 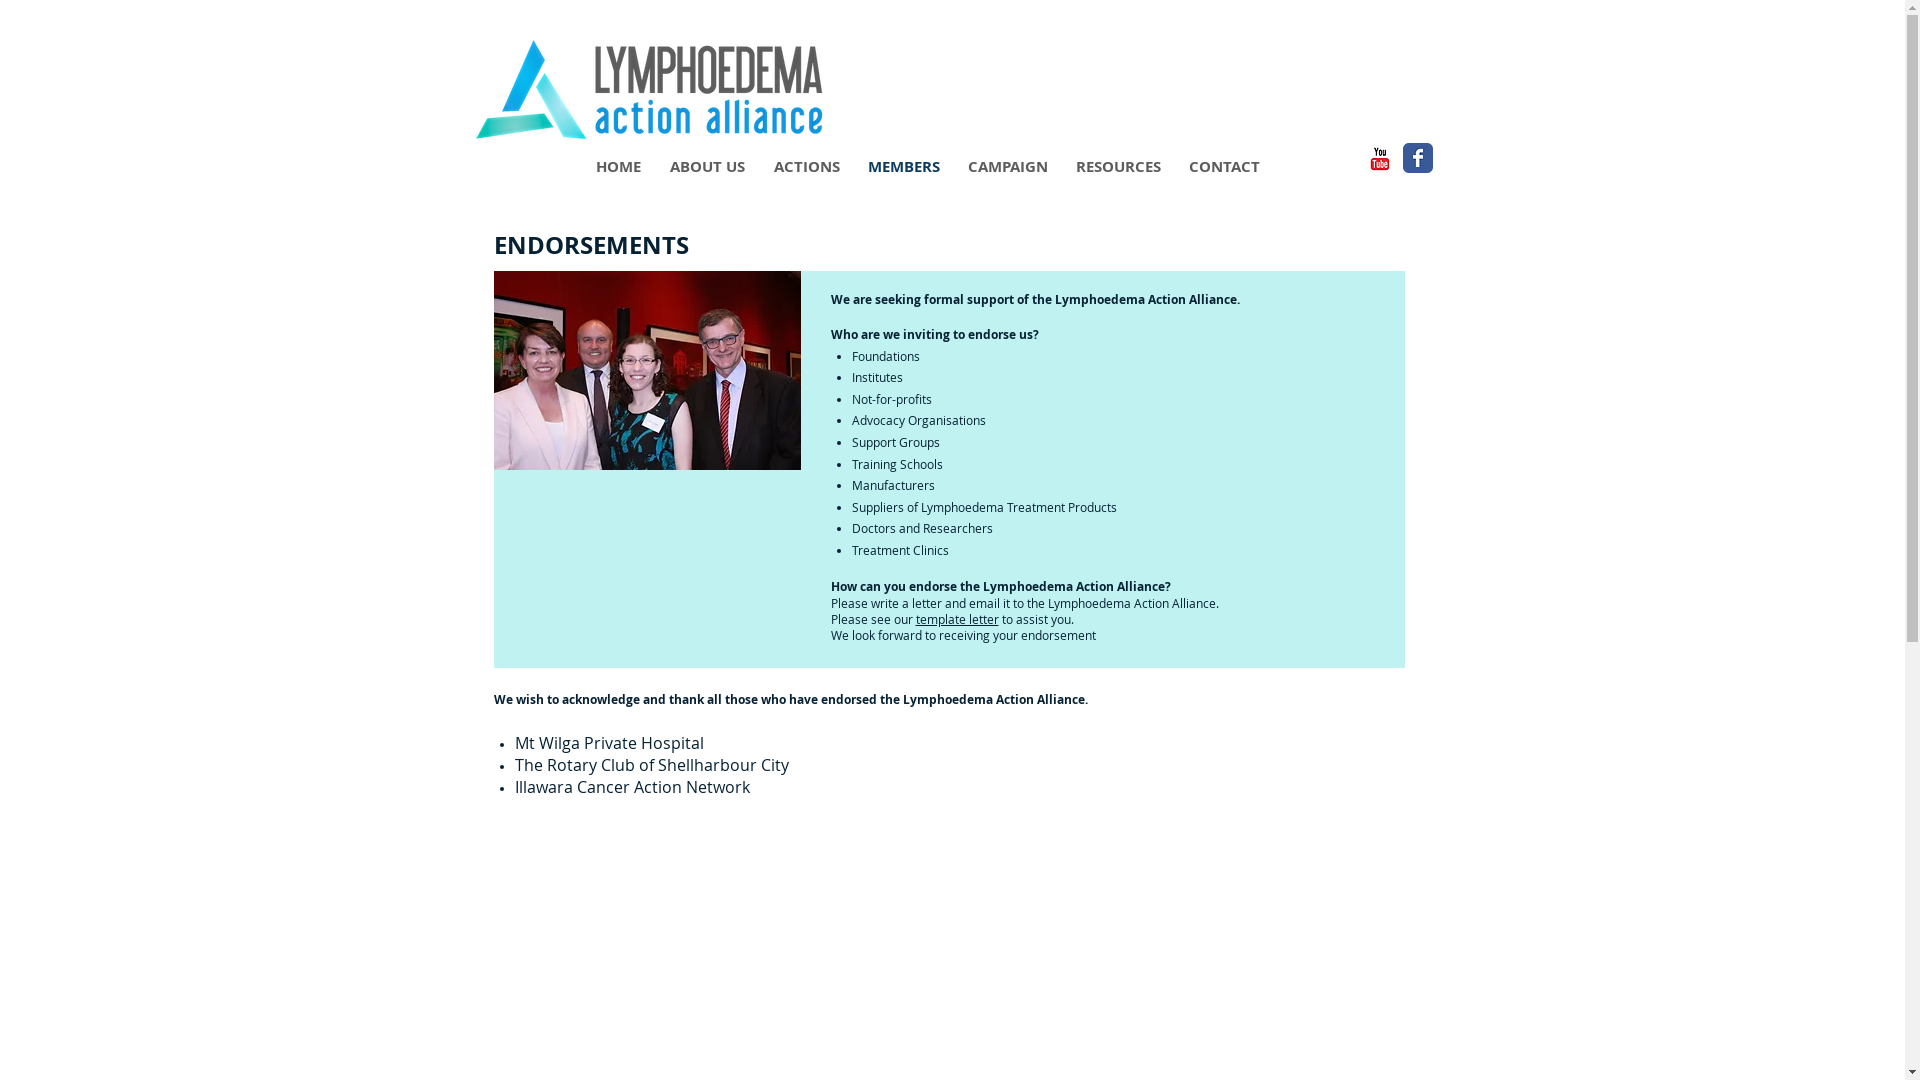 What do you see at coordinates (957, 619) in the screenshot?
I see `template letter` at bounding box center [957, 619].